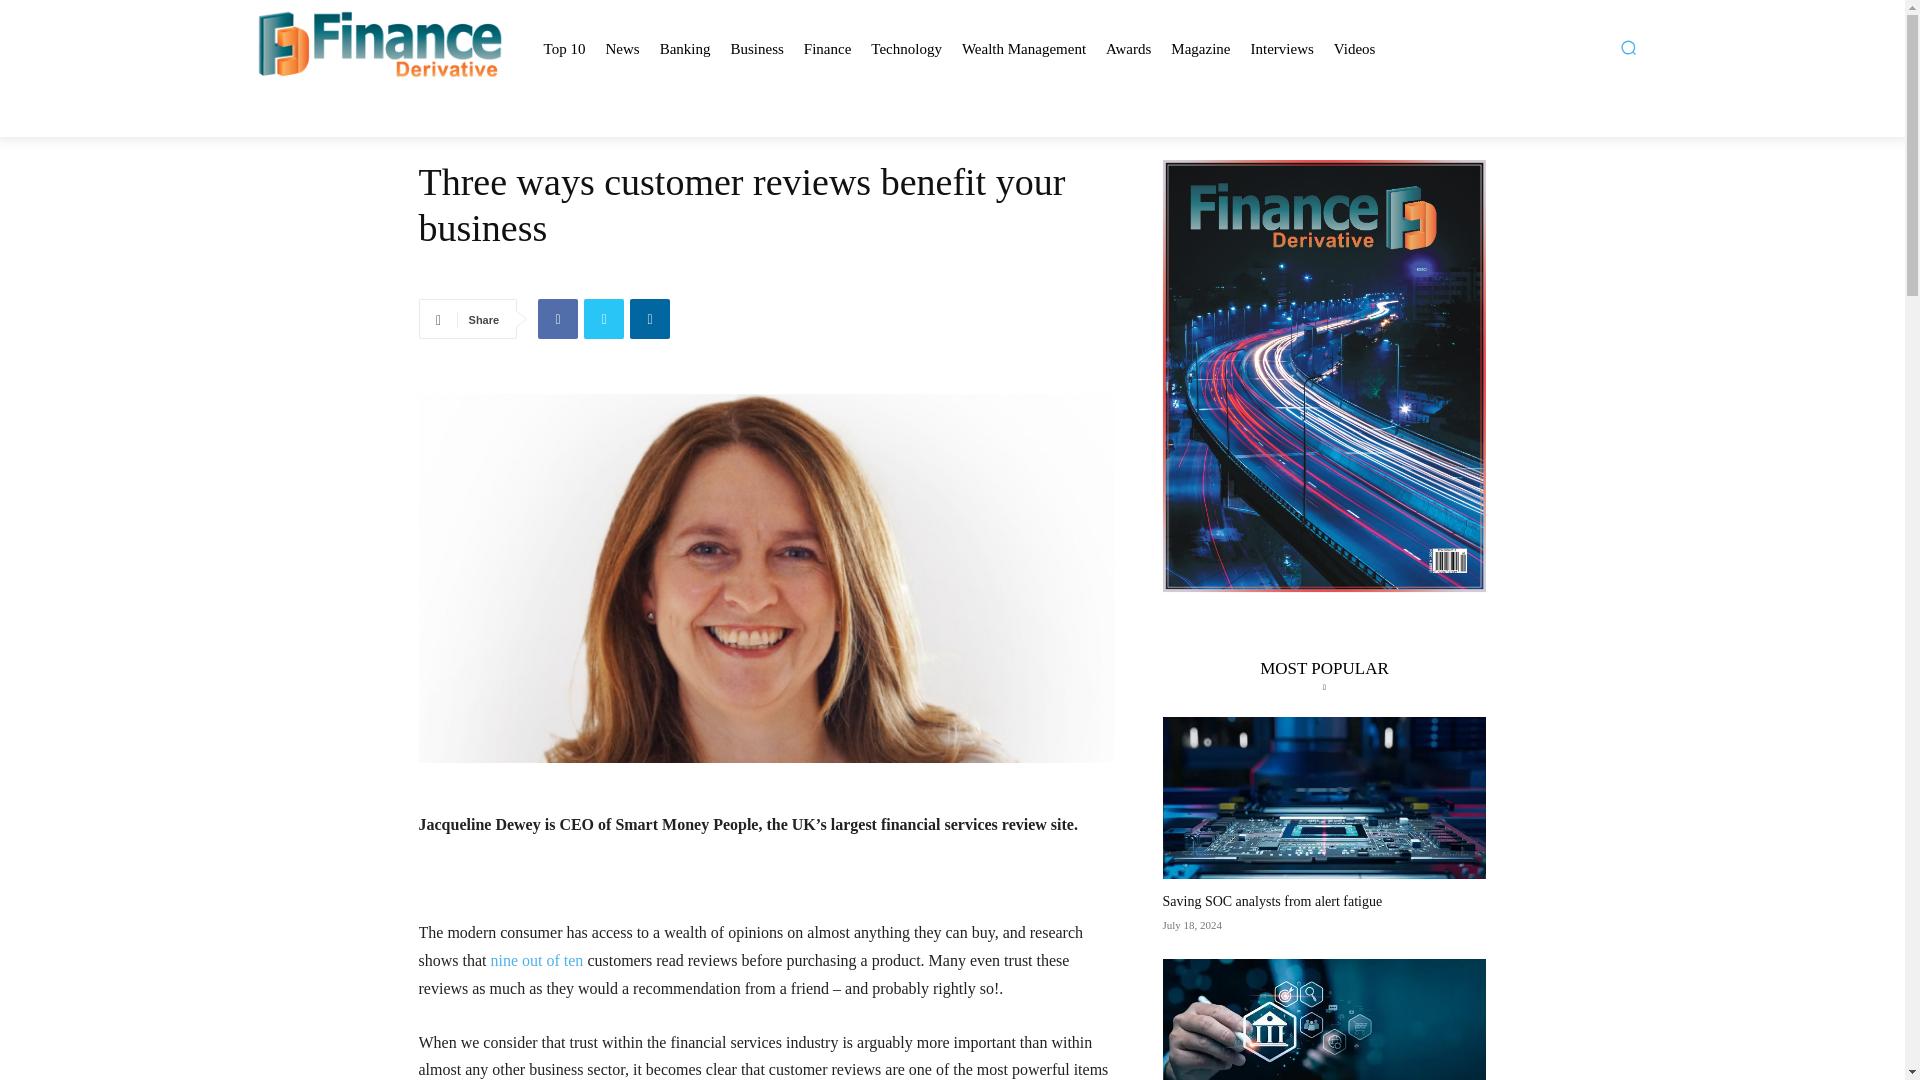 The height and width of the screenshot is (1080, 1920). Describe the element at coordinates (756, 50) in the screenshot. I see `Business` at that location.